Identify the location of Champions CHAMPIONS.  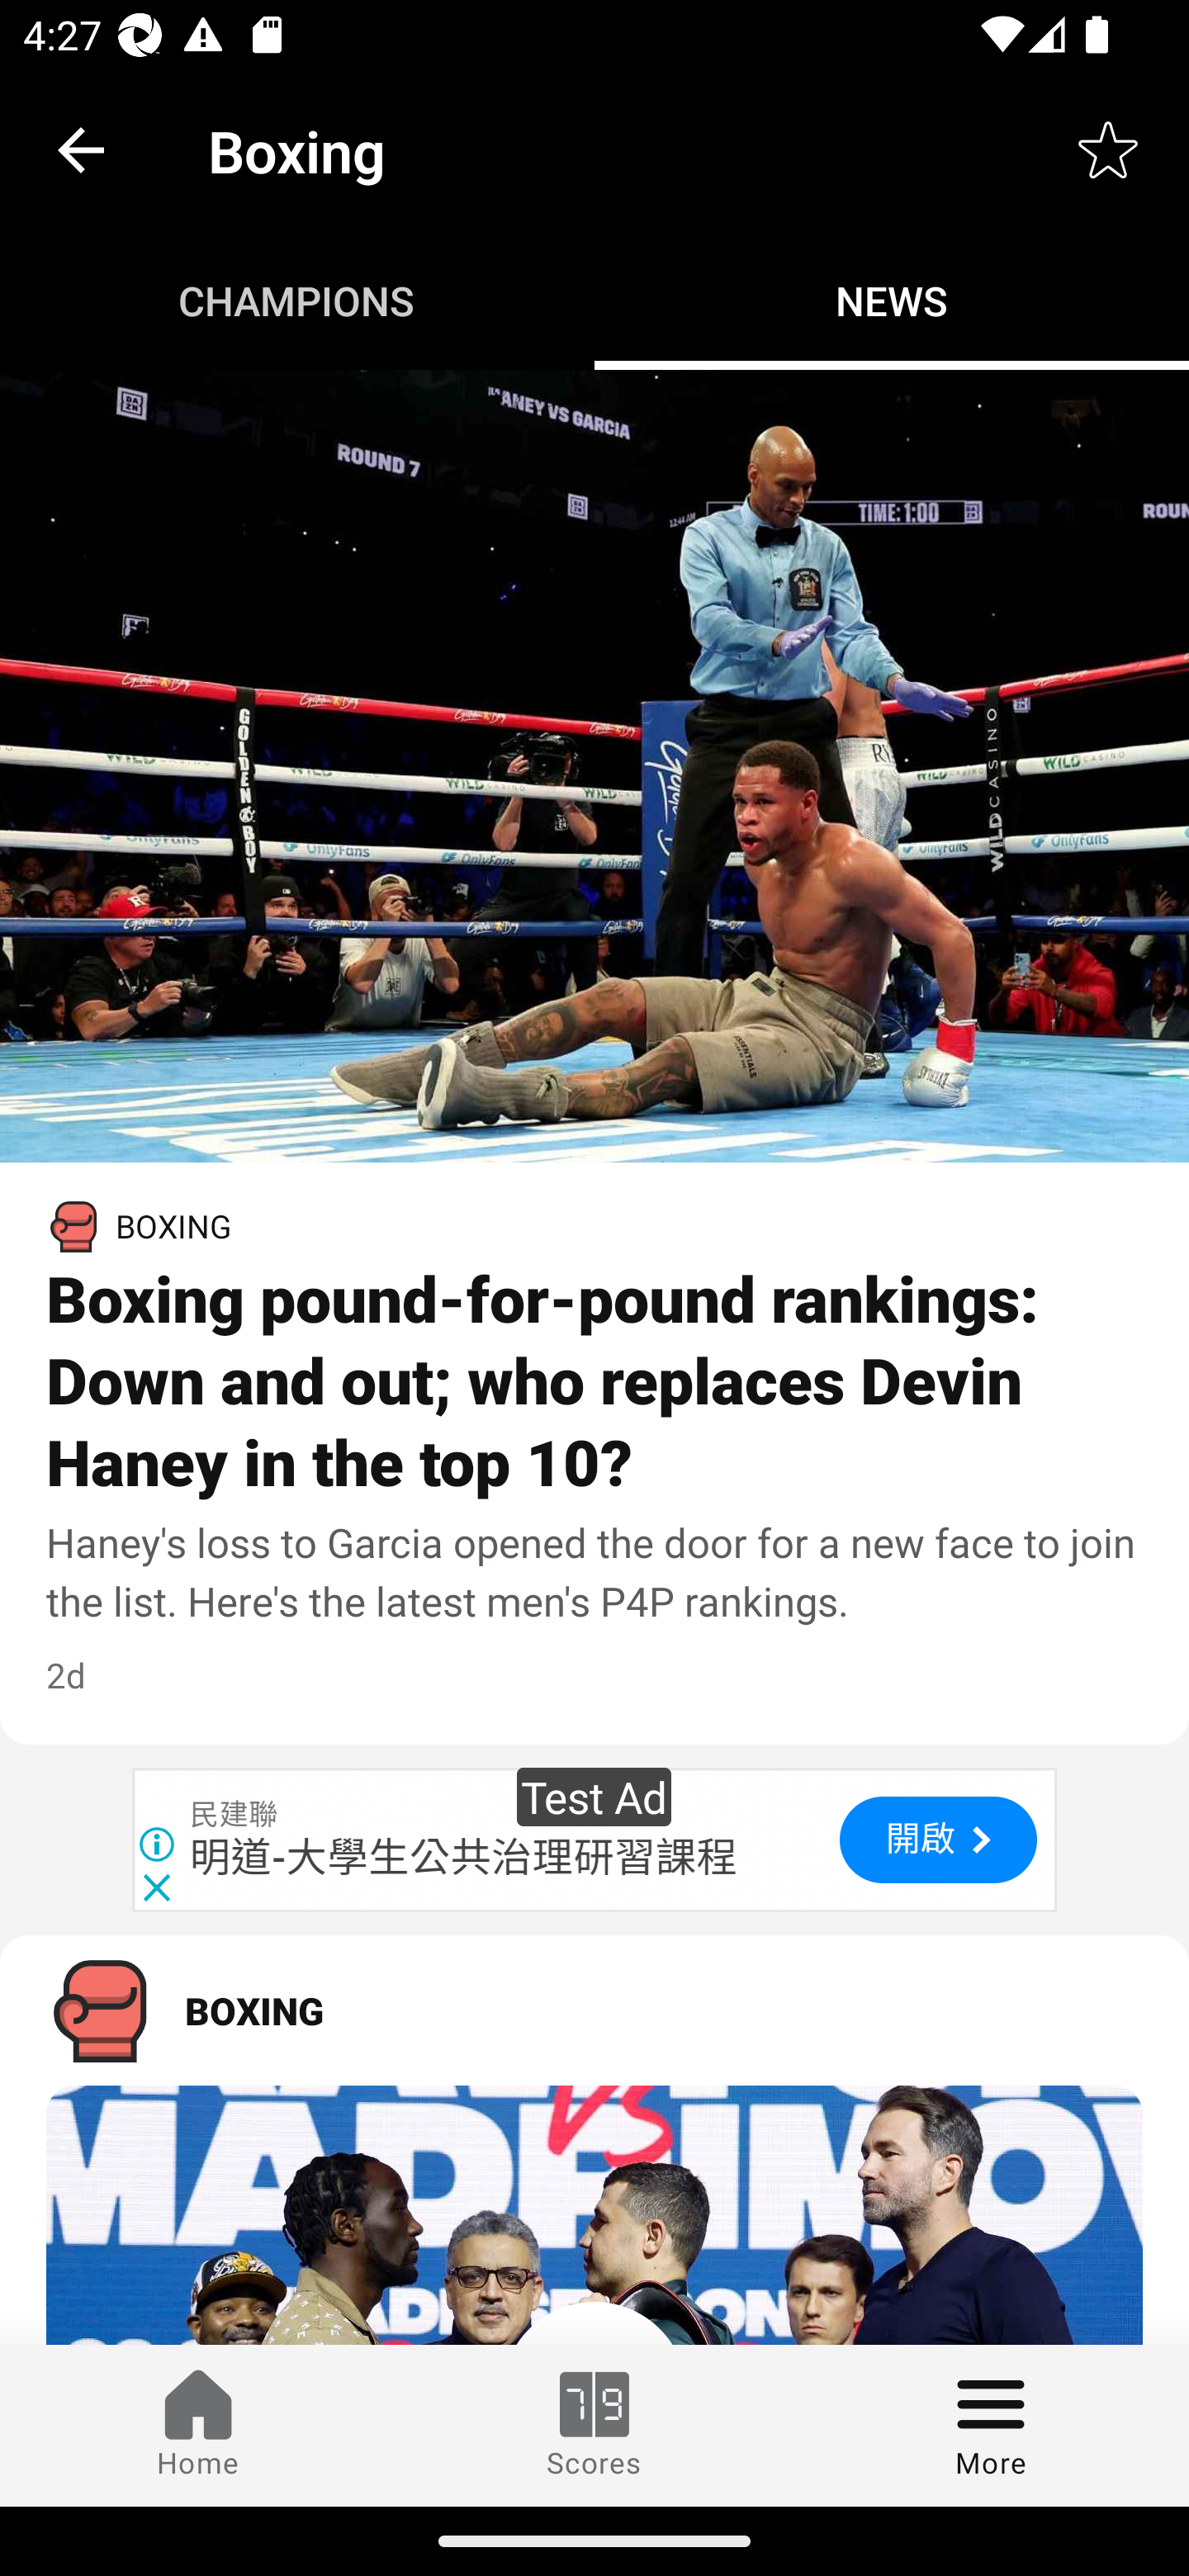
(297, 301).